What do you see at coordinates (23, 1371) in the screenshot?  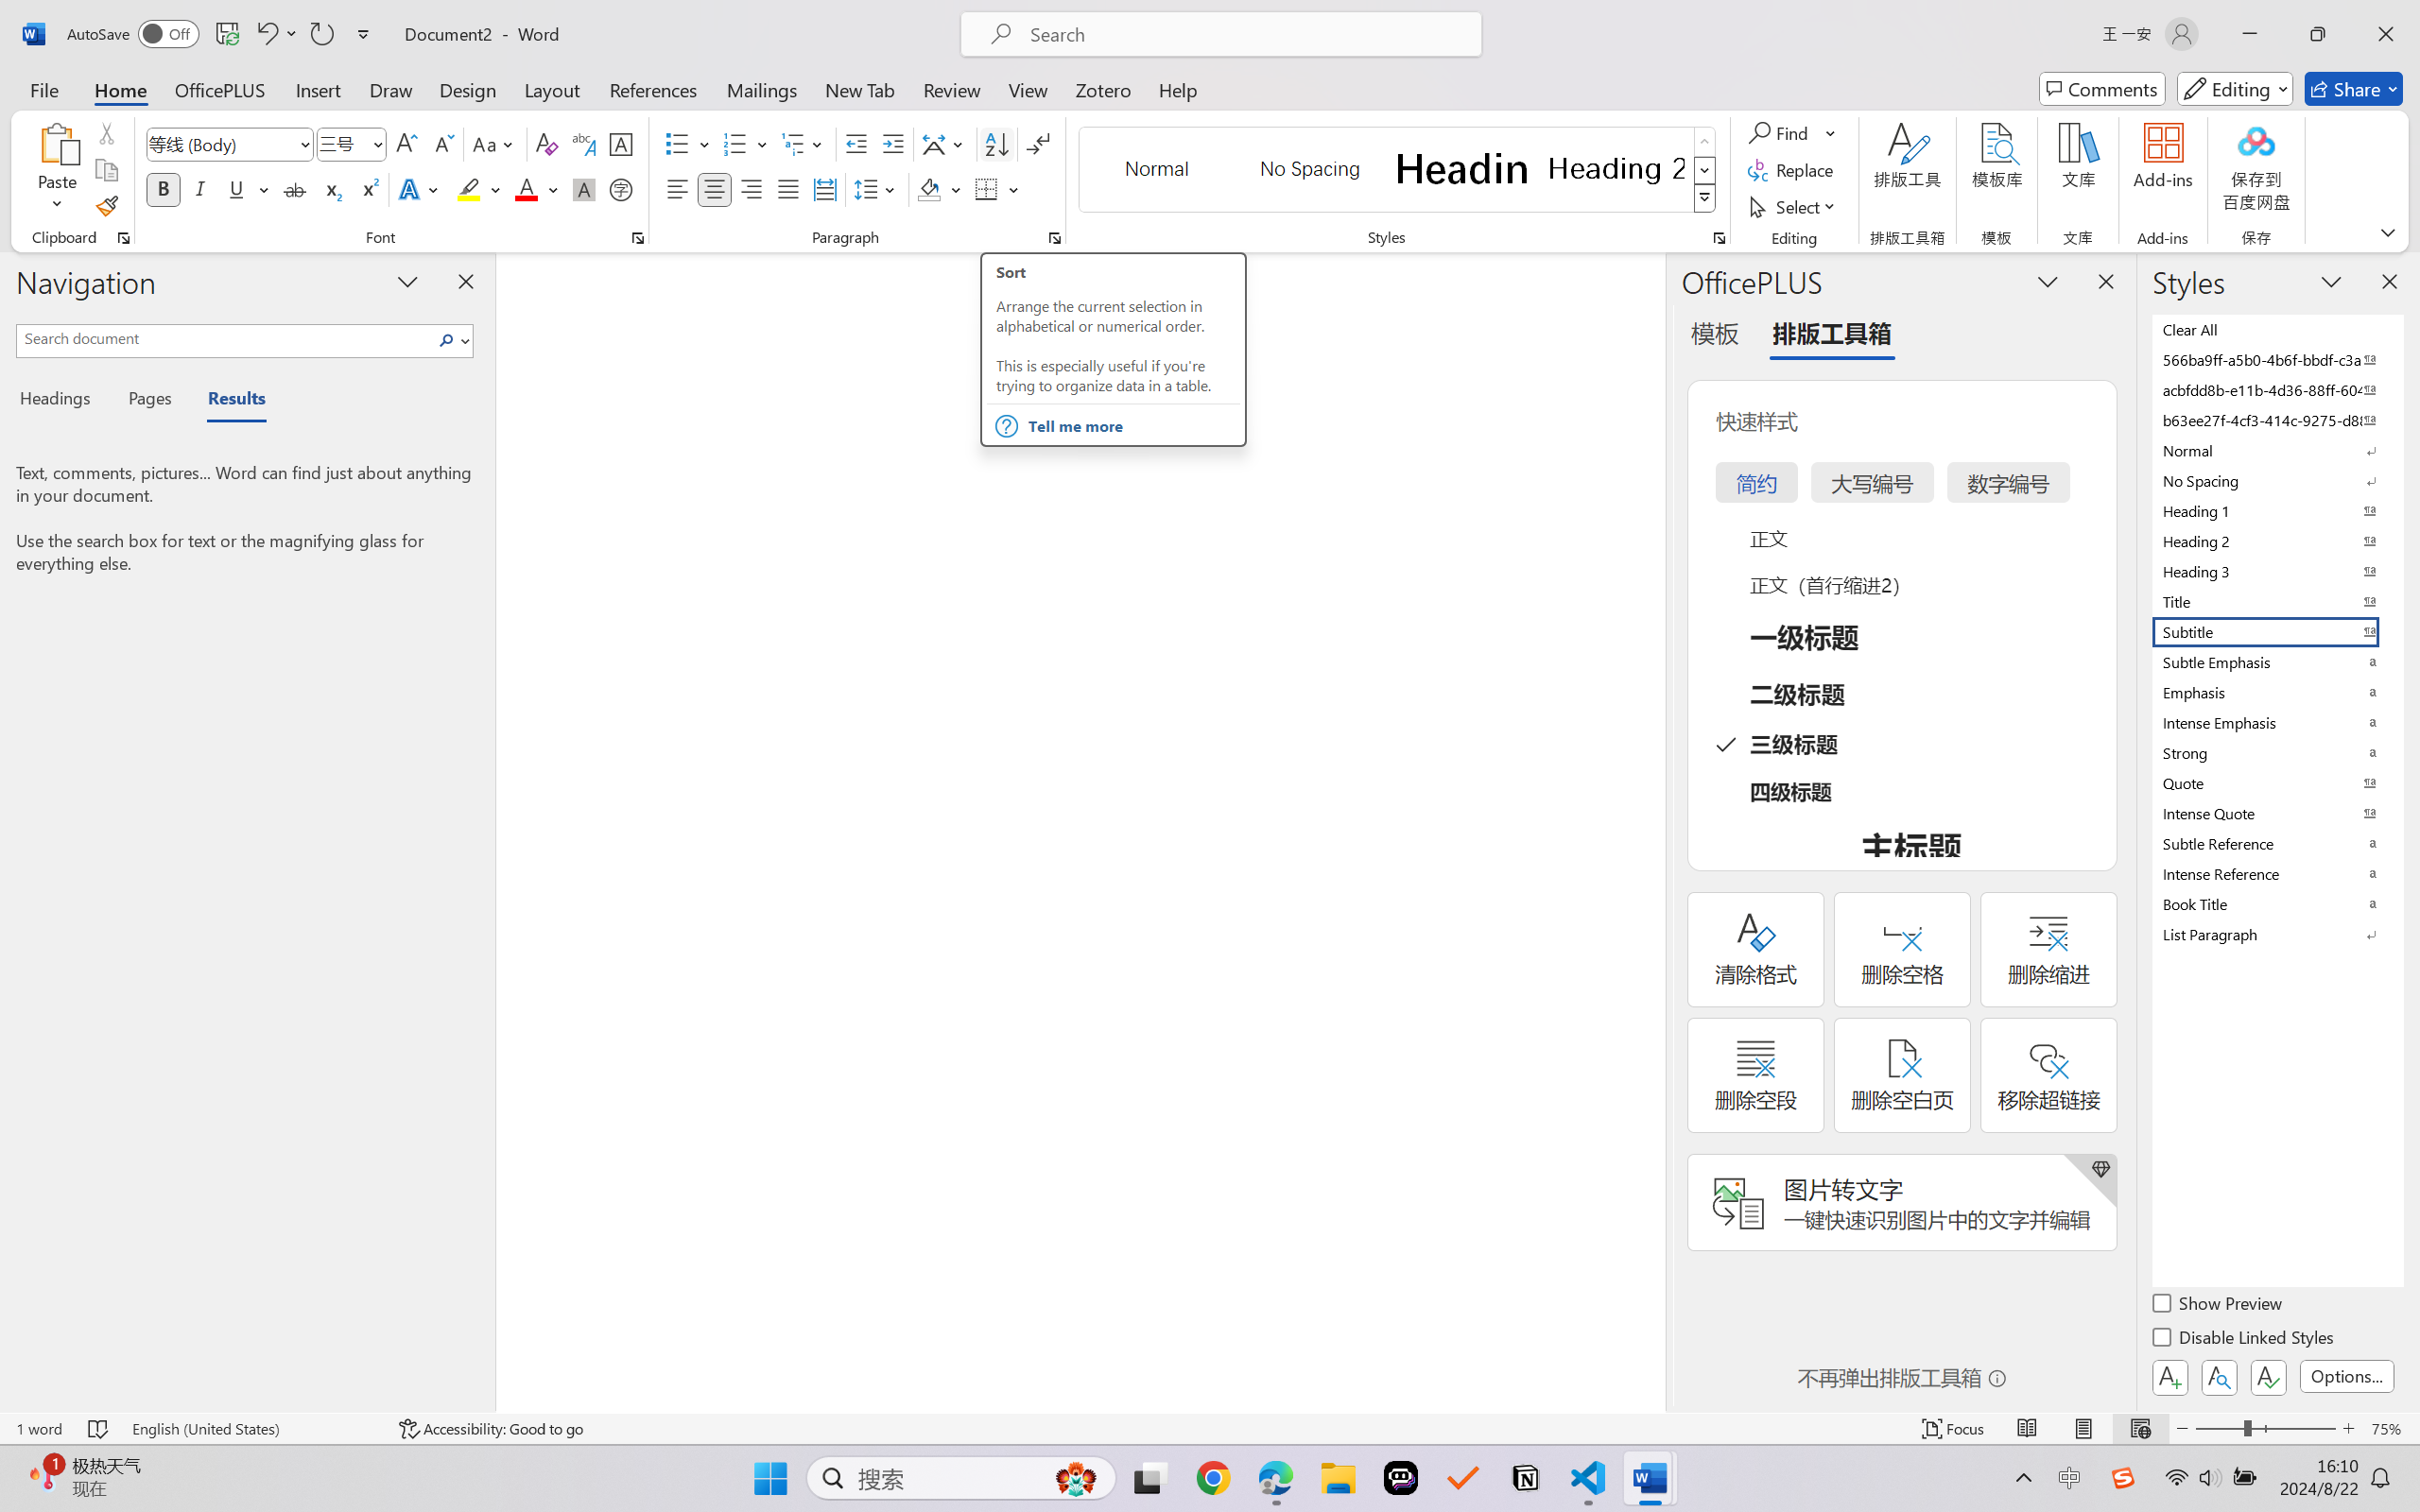 I see `Accounts` at bounding box center [23, 1371].